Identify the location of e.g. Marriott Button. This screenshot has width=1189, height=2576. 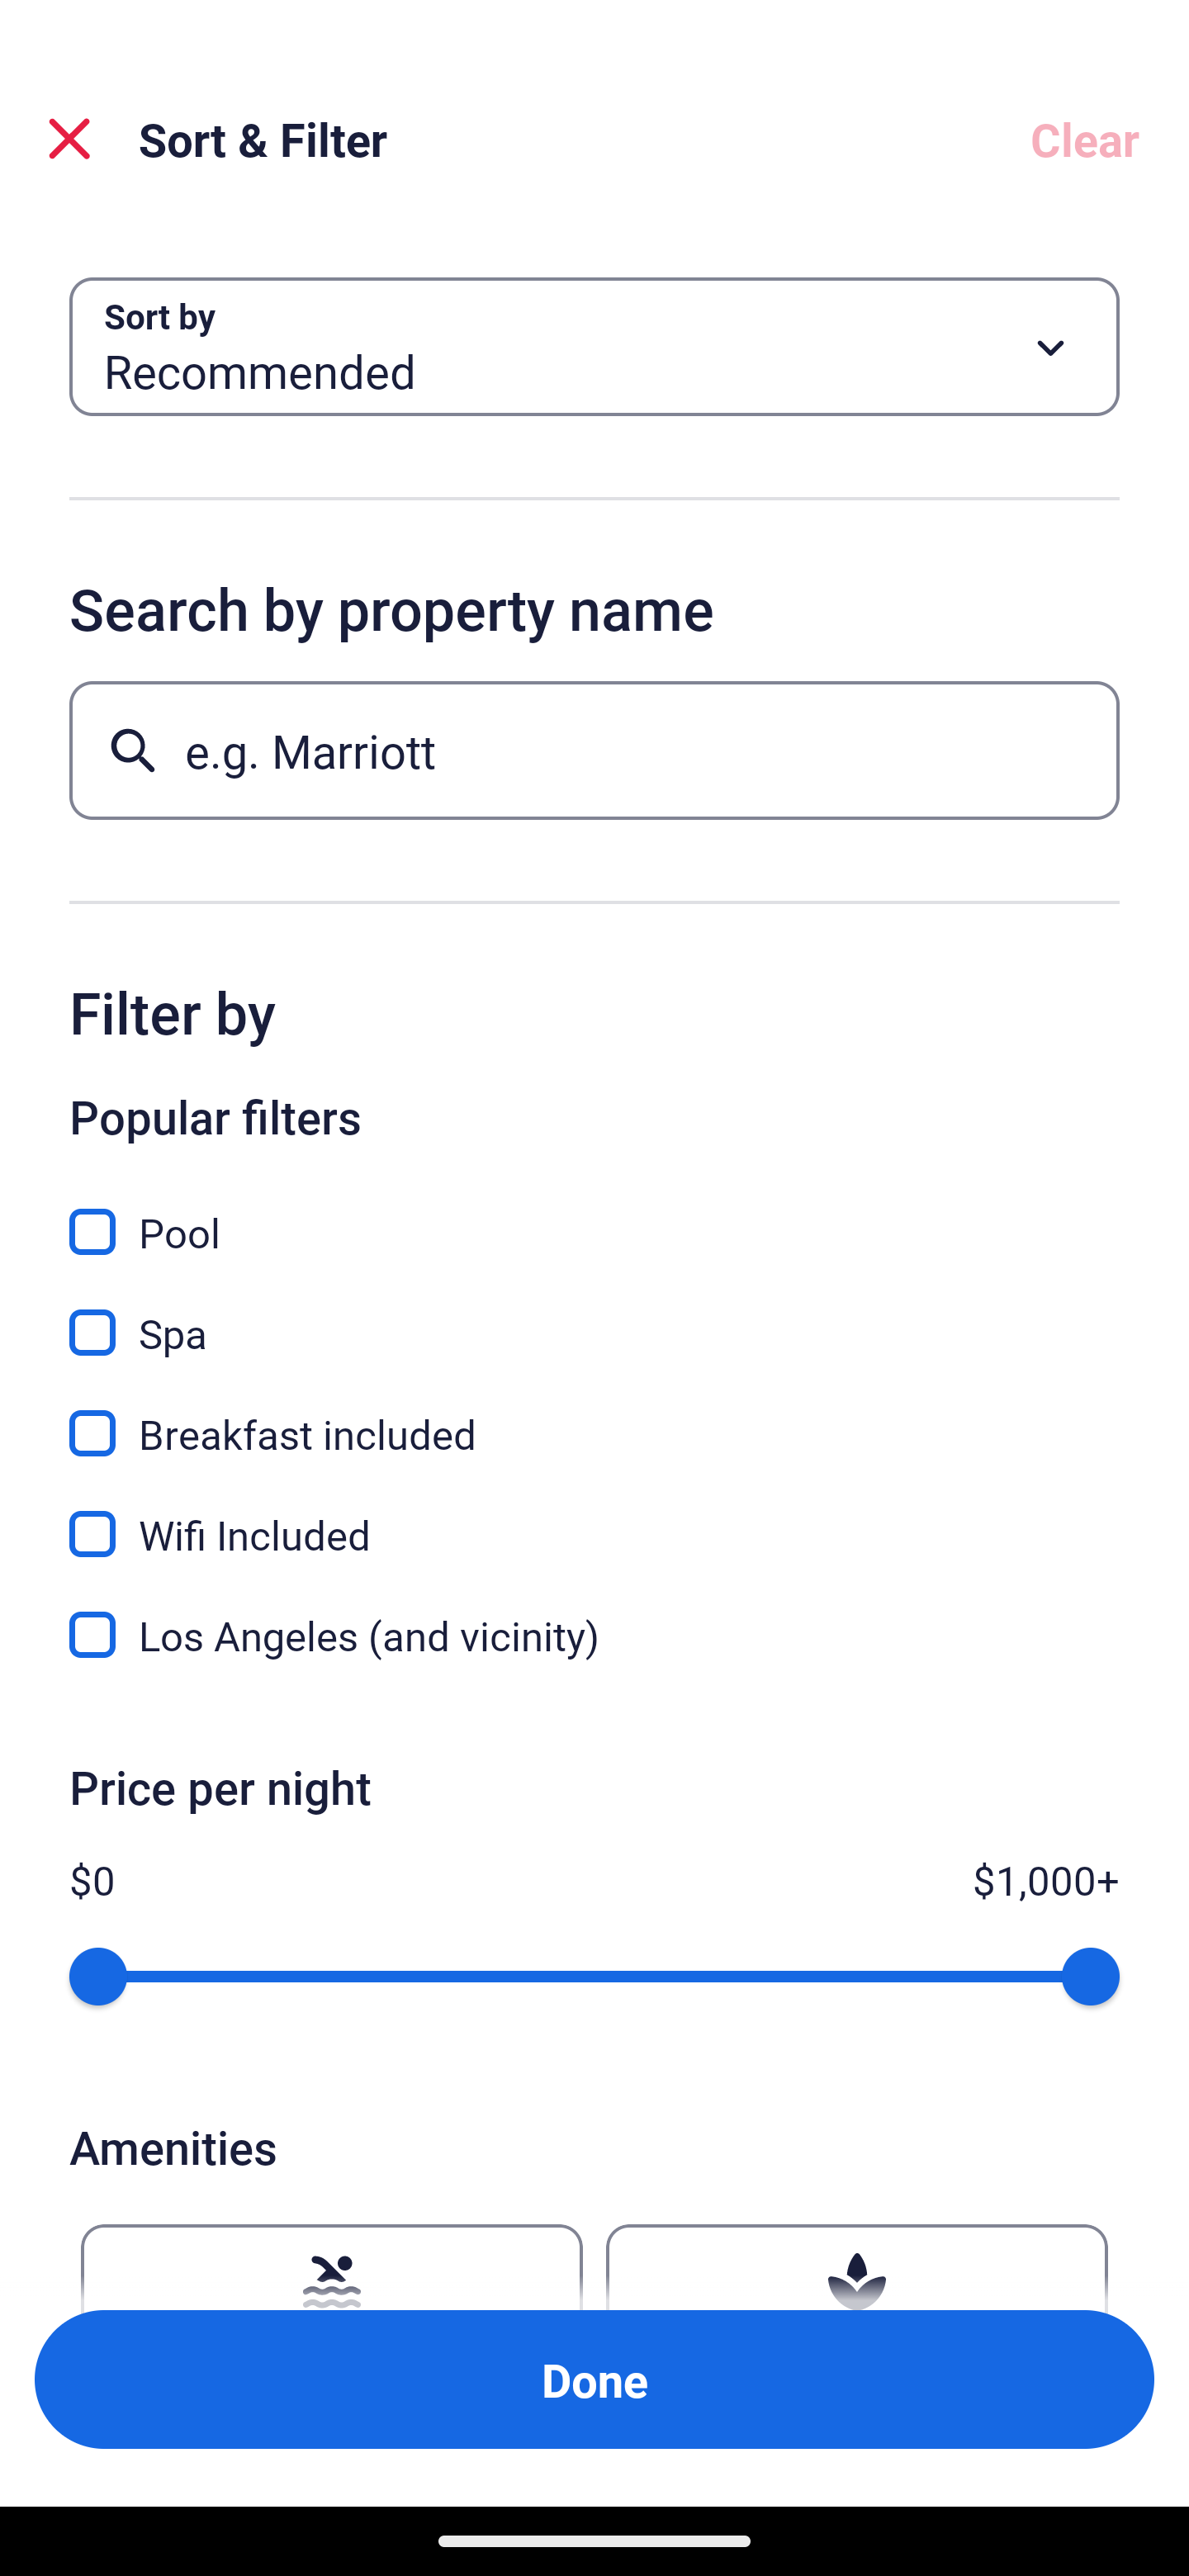
(594, 750).